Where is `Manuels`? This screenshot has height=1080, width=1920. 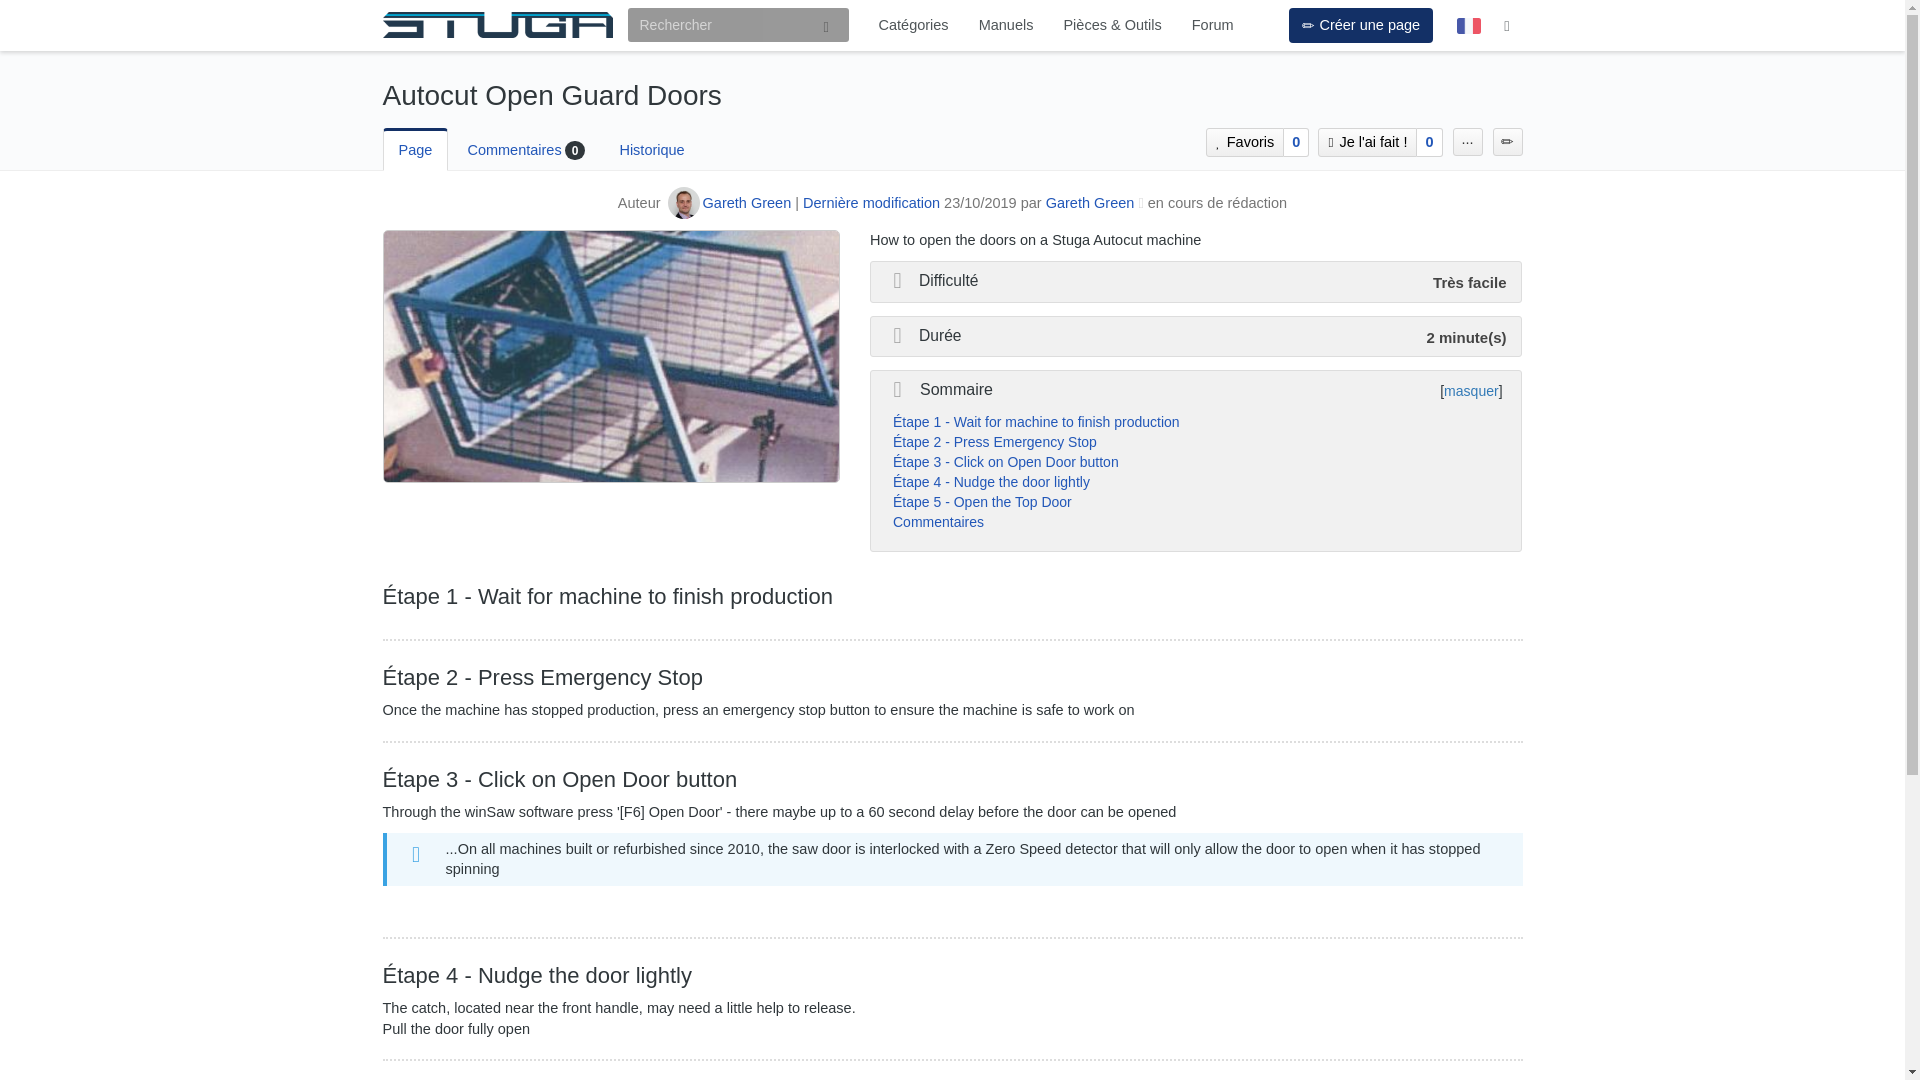 Manuels is located at coordinates (1006, 24).